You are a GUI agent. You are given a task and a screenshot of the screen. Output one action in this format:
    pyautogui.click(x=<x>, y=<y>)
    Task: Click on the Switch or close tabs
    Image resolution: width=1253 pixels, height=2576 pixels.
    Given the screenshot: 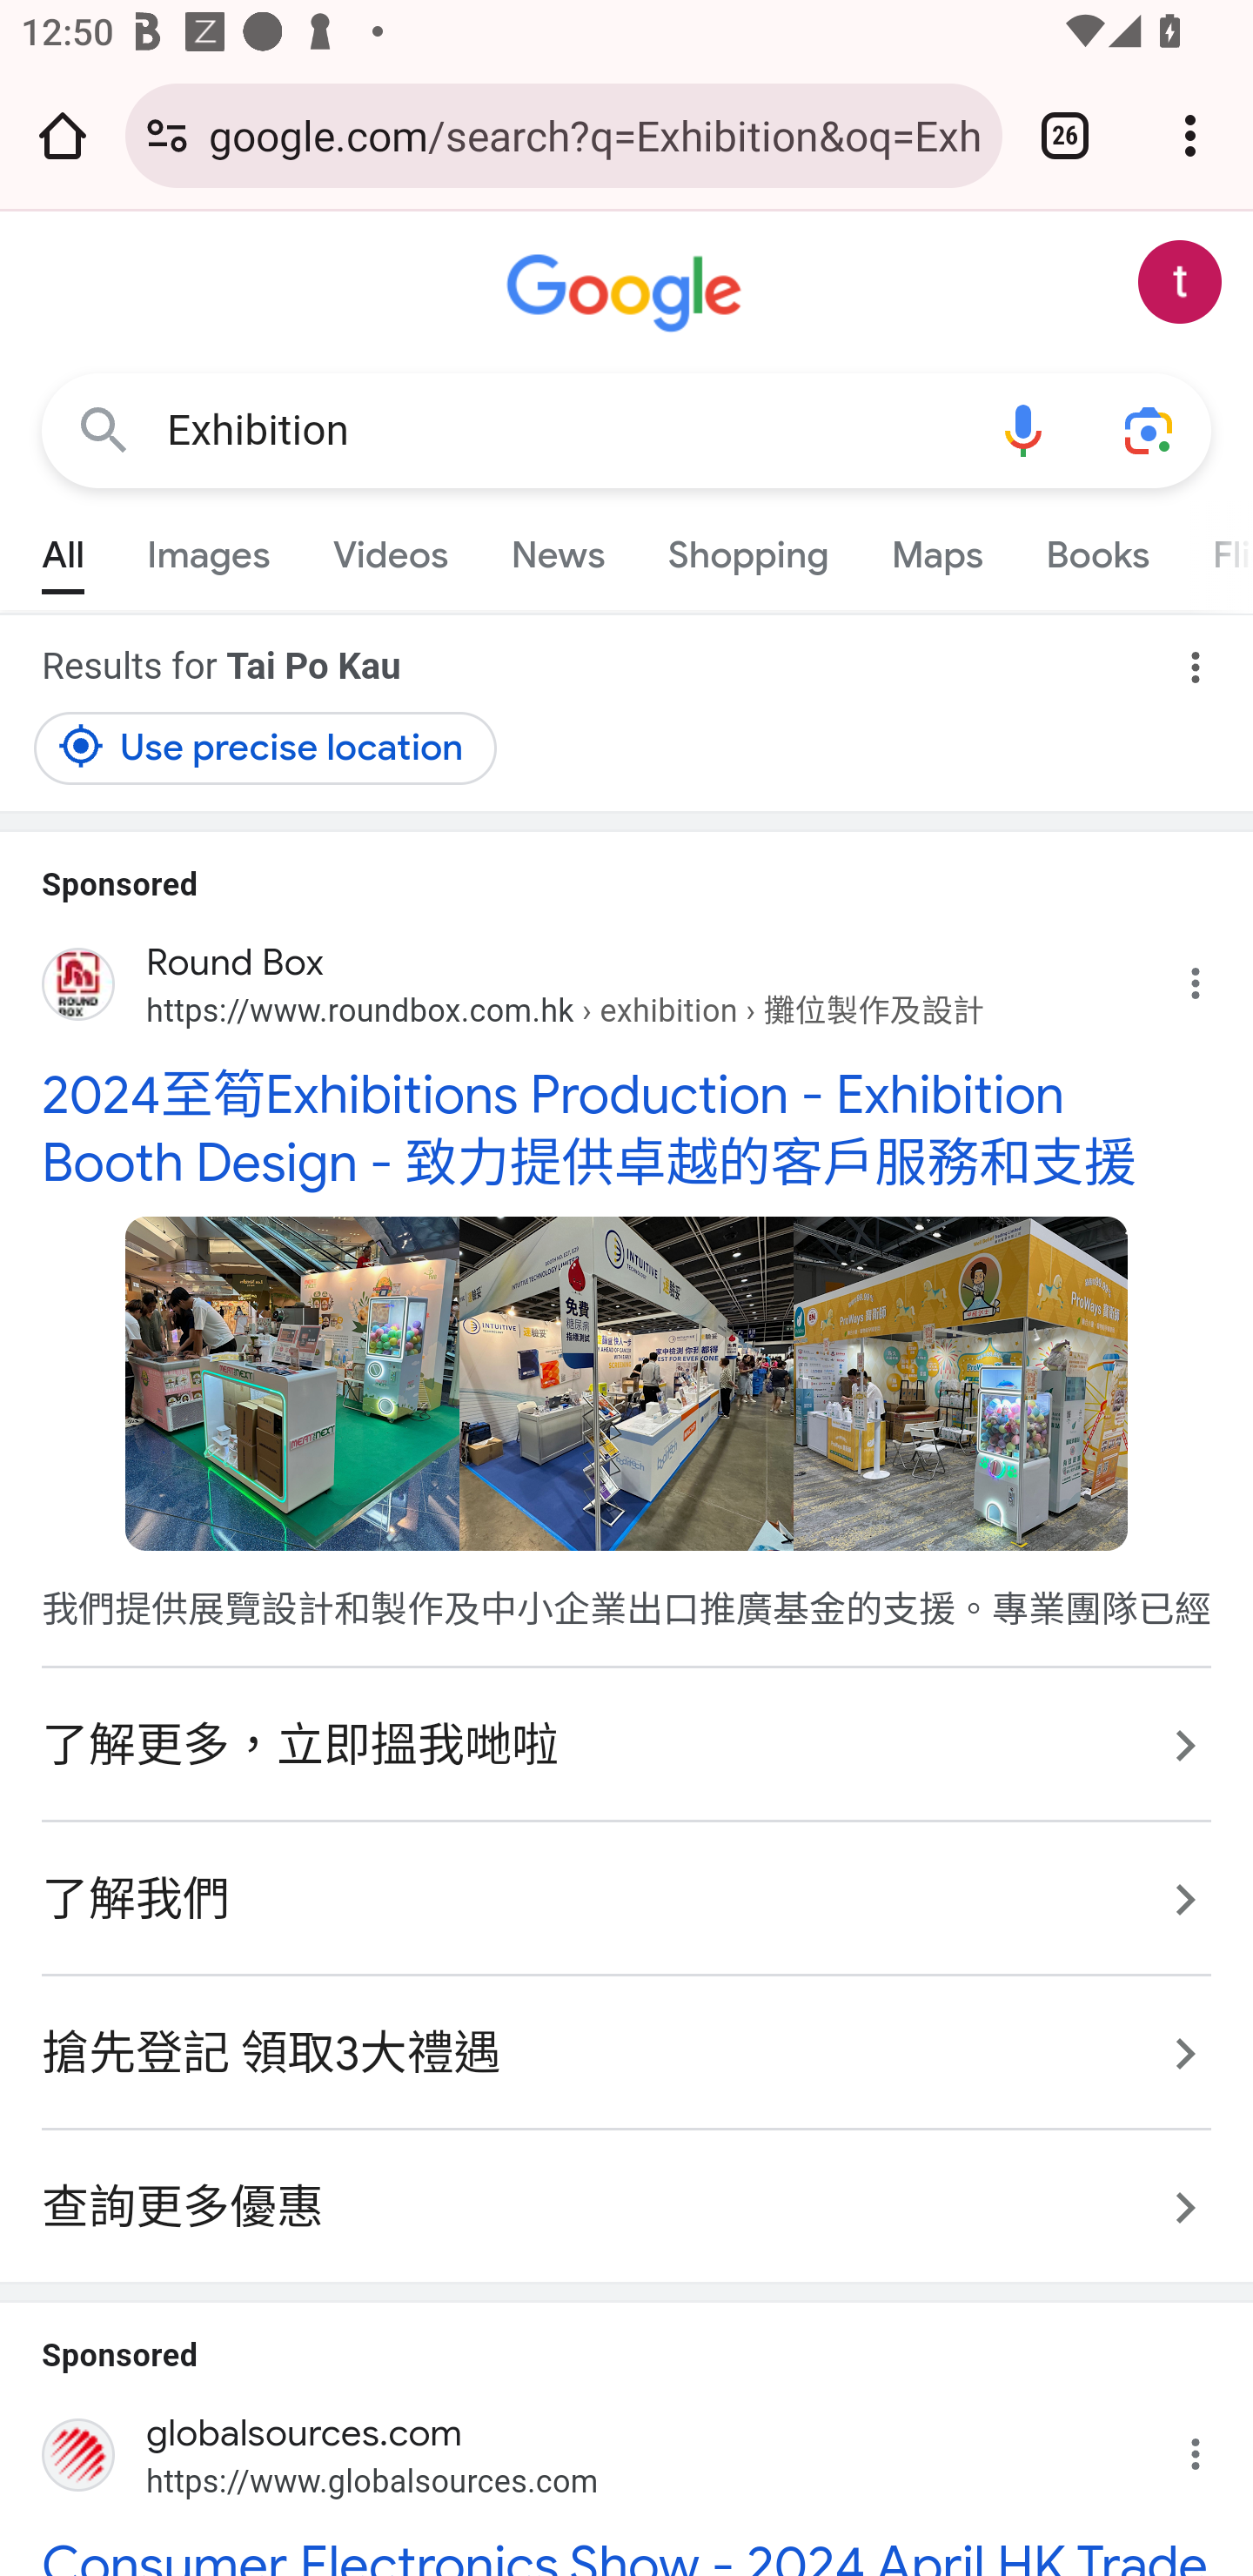 What is the action you would take?
    pyautogui.click(x=1065, y=135)
    